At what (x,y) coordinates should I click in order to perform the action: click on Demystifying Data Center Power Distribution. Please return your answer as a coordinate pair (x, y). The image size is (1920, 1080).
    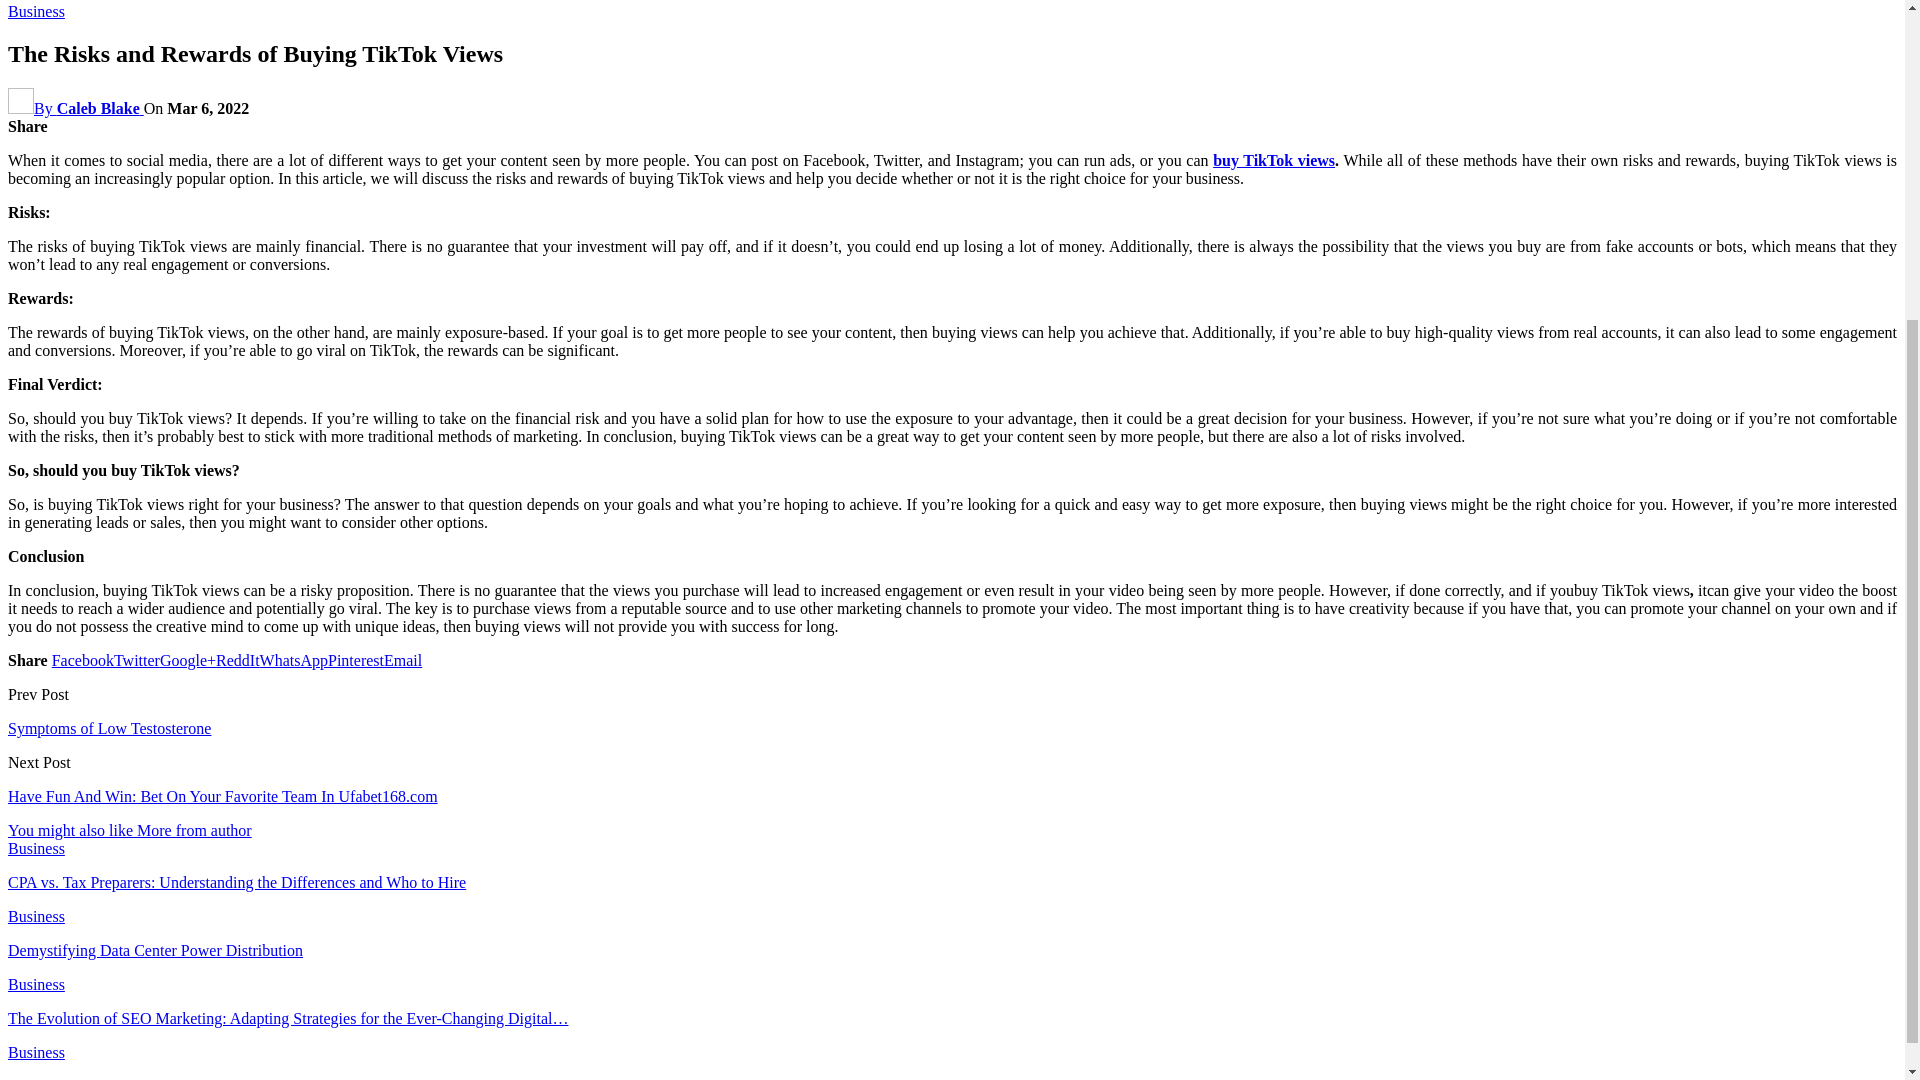
    Looking at the image, I should click on (155, 950).